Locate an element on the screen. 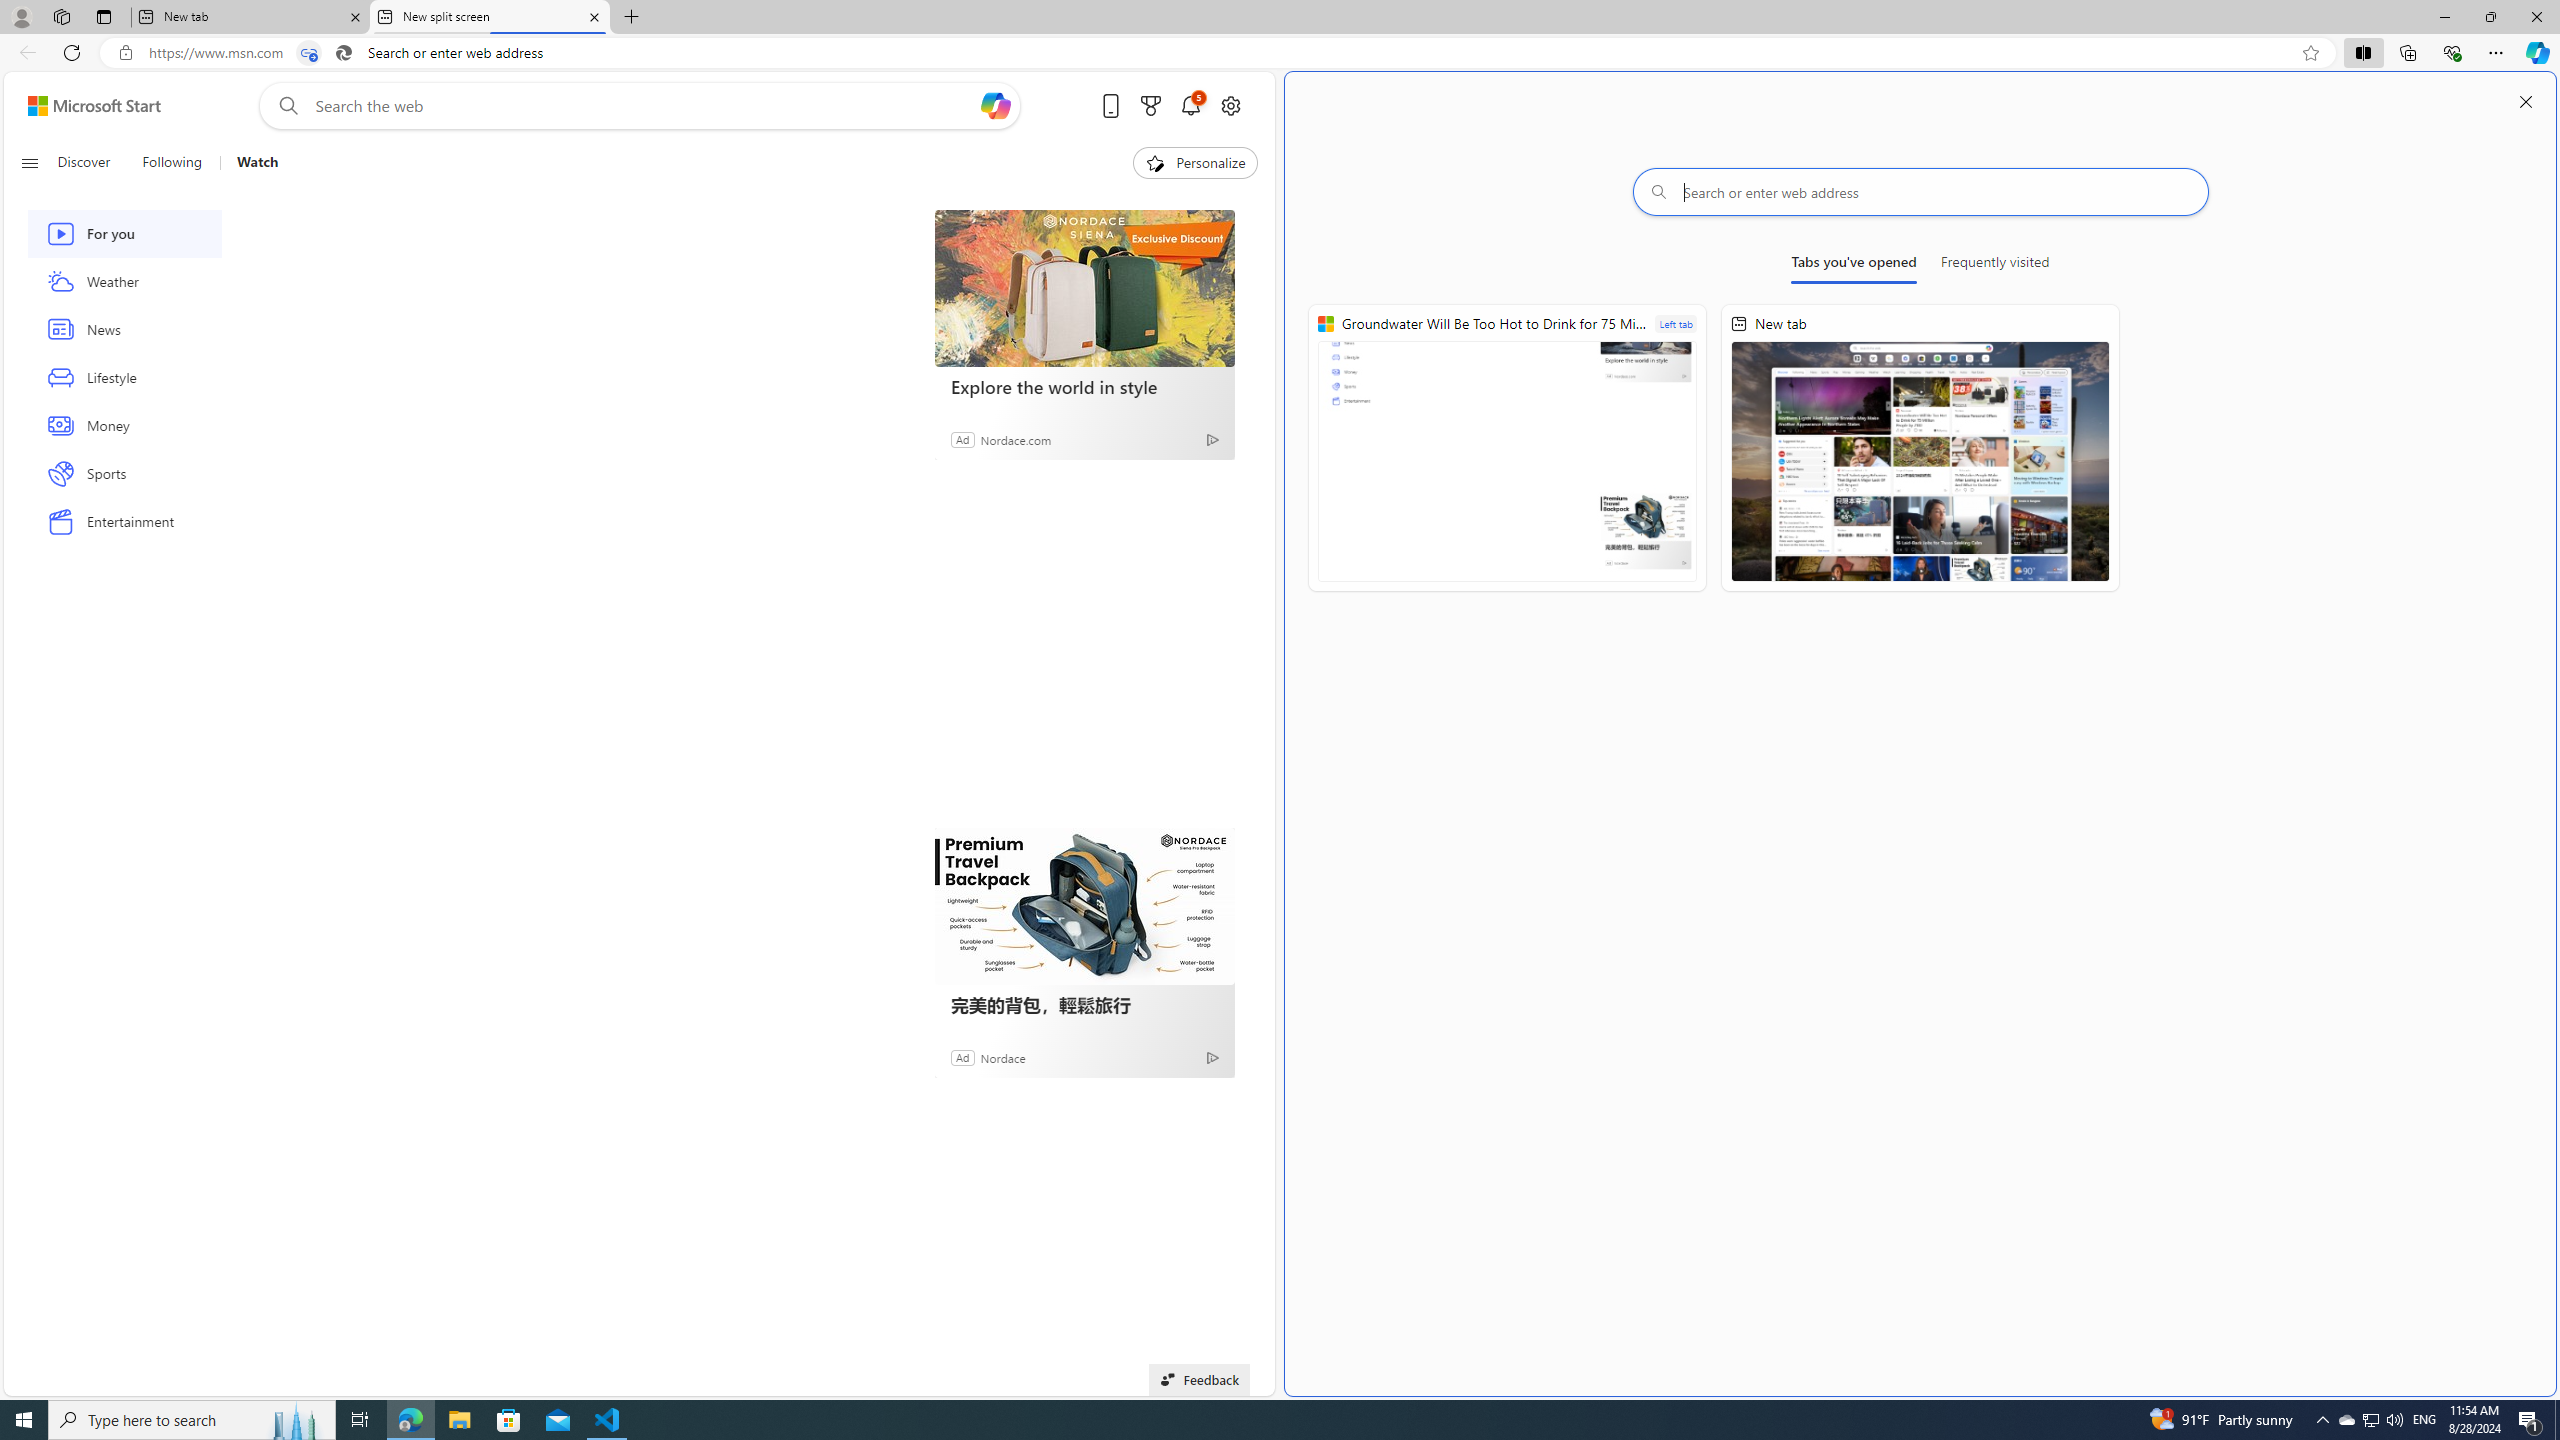  New split screen is located at coordinates (488, 17).